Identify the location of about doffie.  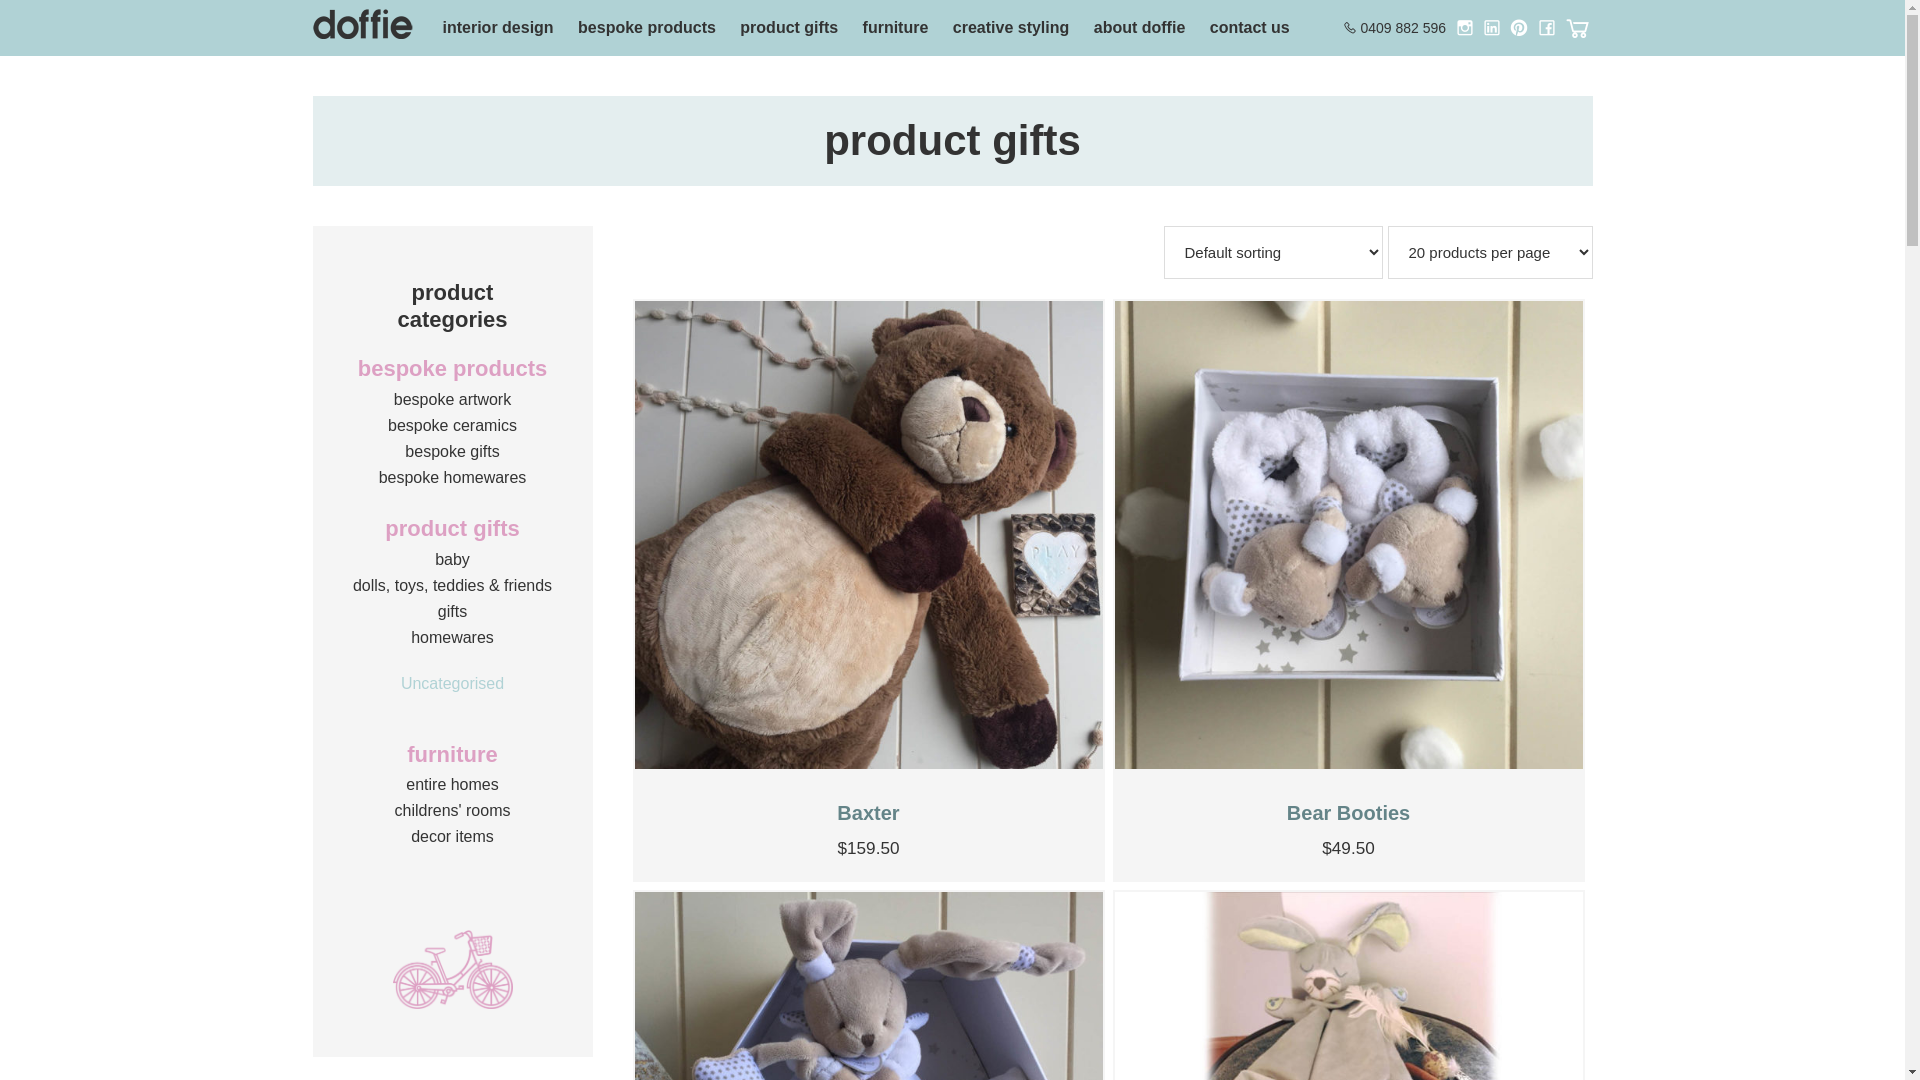
(1140, 28).